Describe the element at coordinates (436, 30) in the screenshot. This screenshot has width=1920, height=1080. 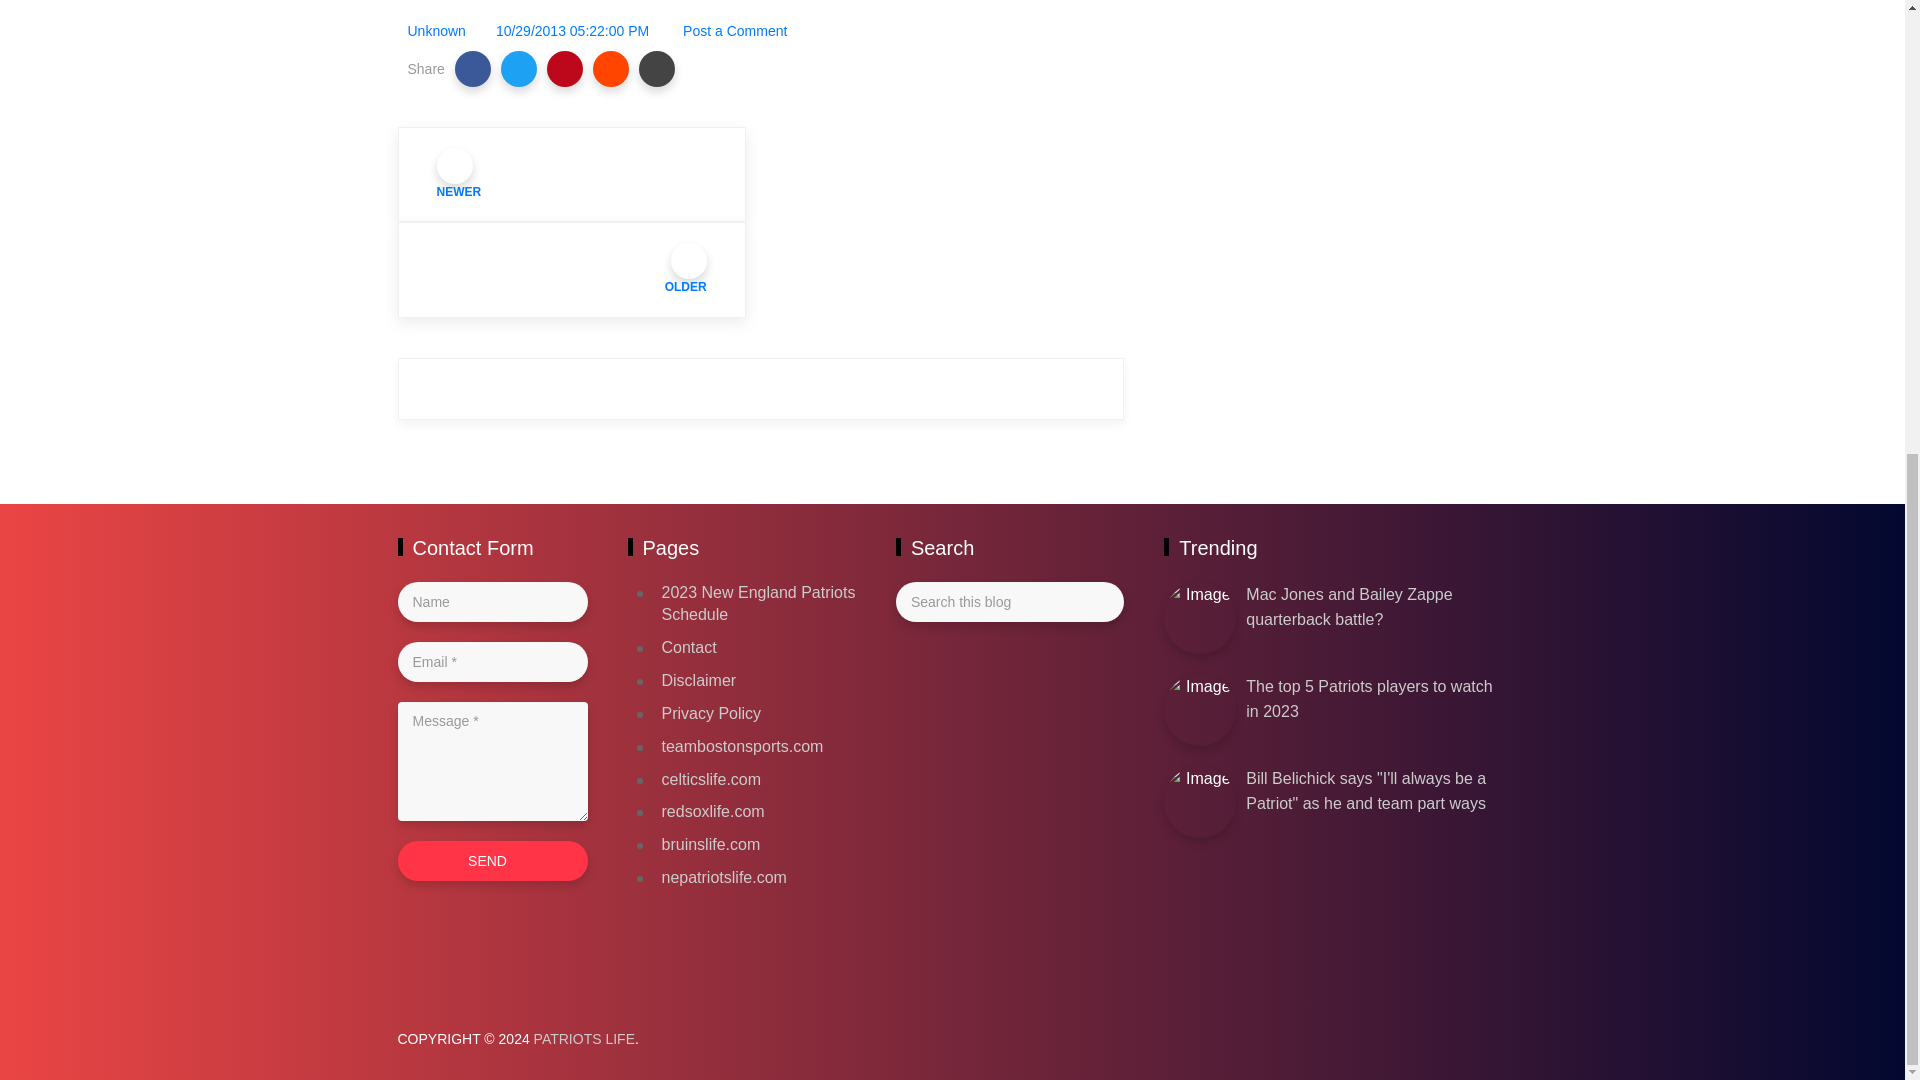
I see `Unknown` at that location.